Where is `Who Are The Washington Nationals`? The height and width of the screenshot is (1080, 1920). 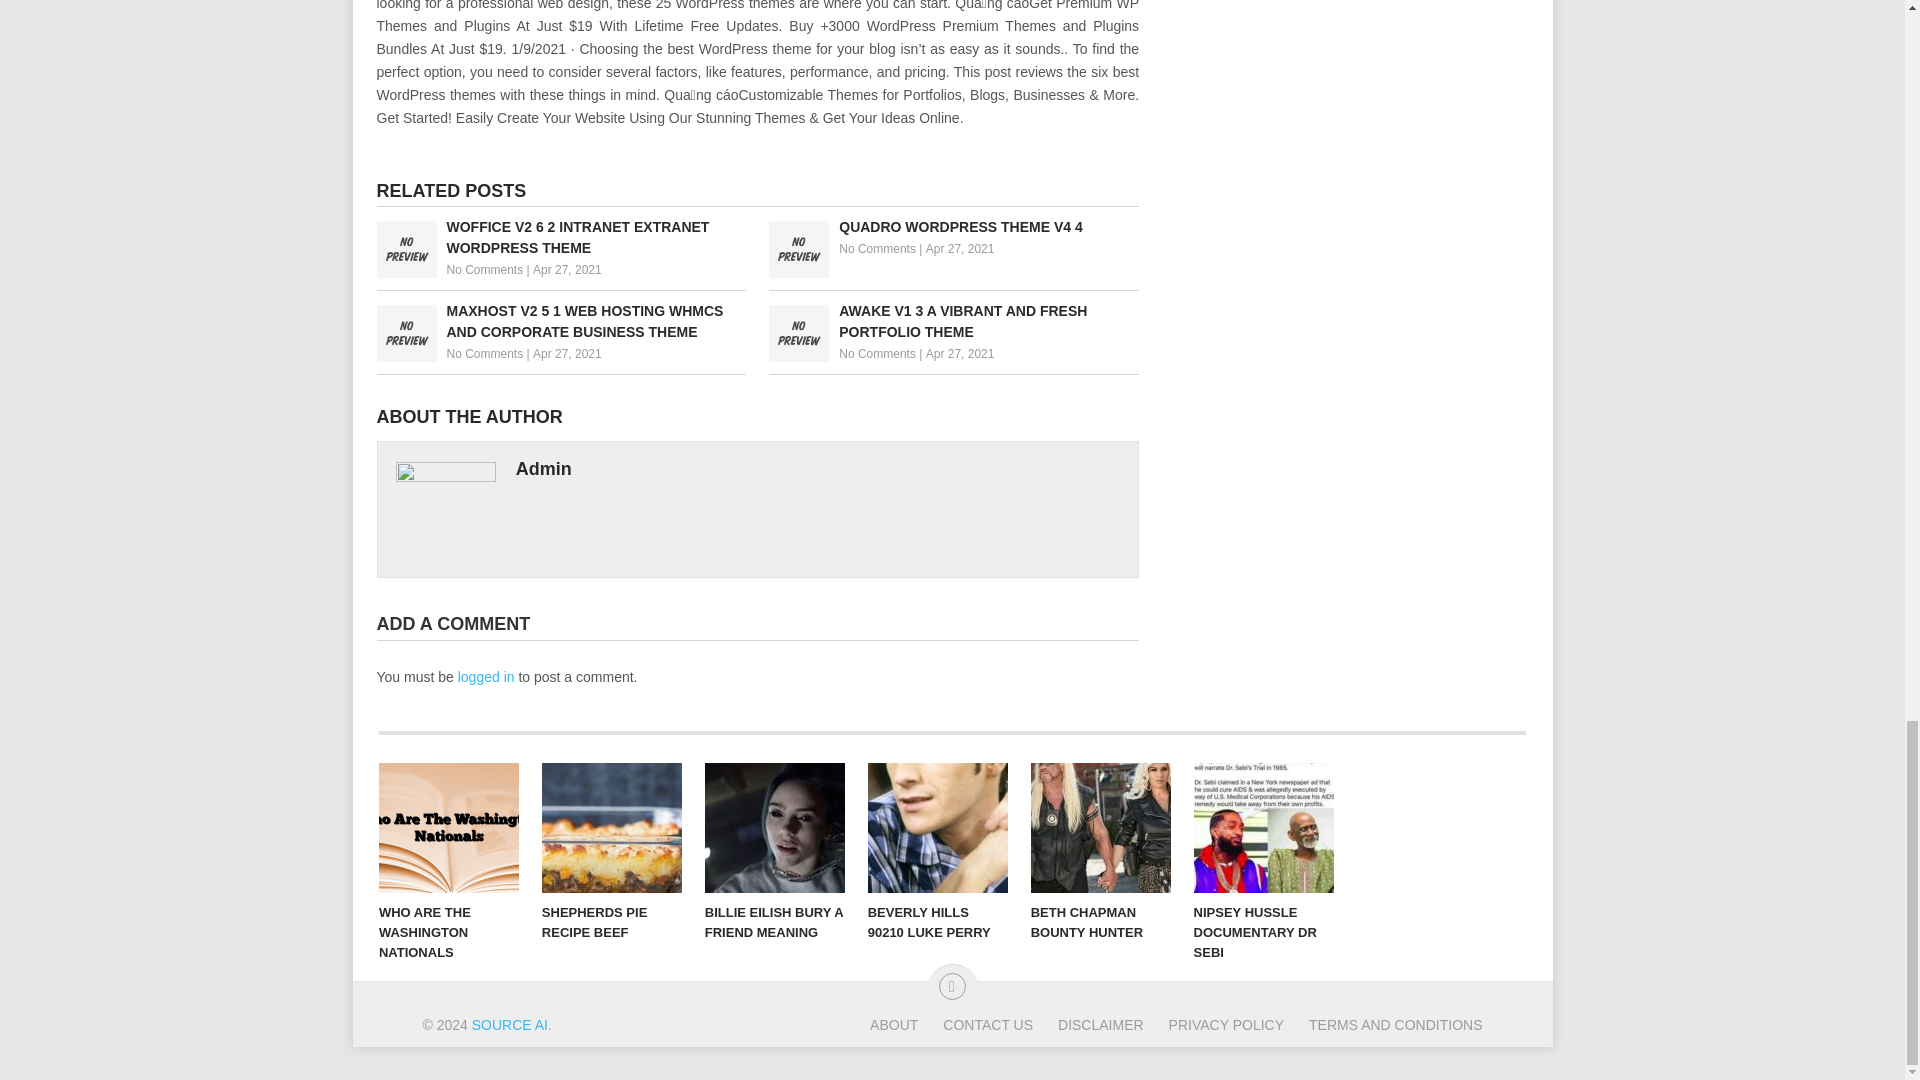 Who Are The Washington Nationals is located at coordinates (448, 828).